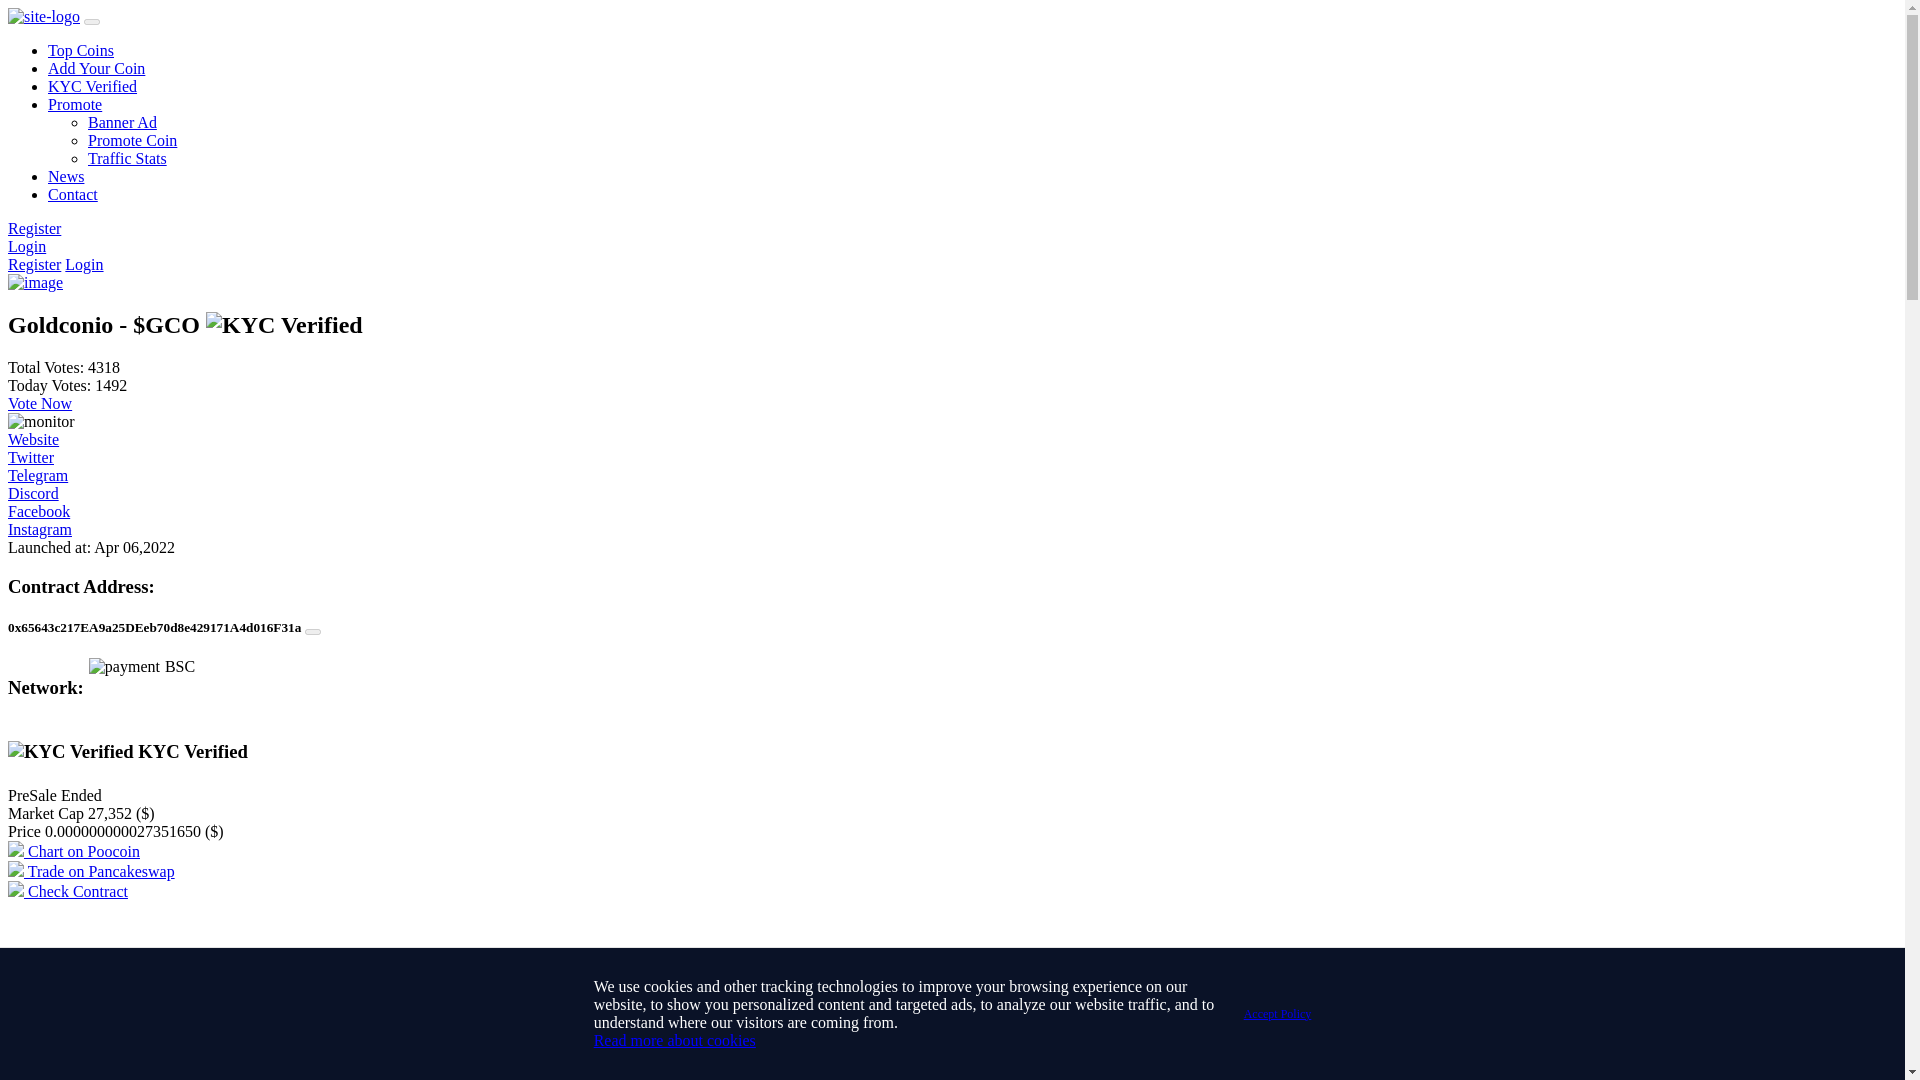 The width and height of the screenshot is (1920, 1080). I want to click on Register, so click(34, 228).